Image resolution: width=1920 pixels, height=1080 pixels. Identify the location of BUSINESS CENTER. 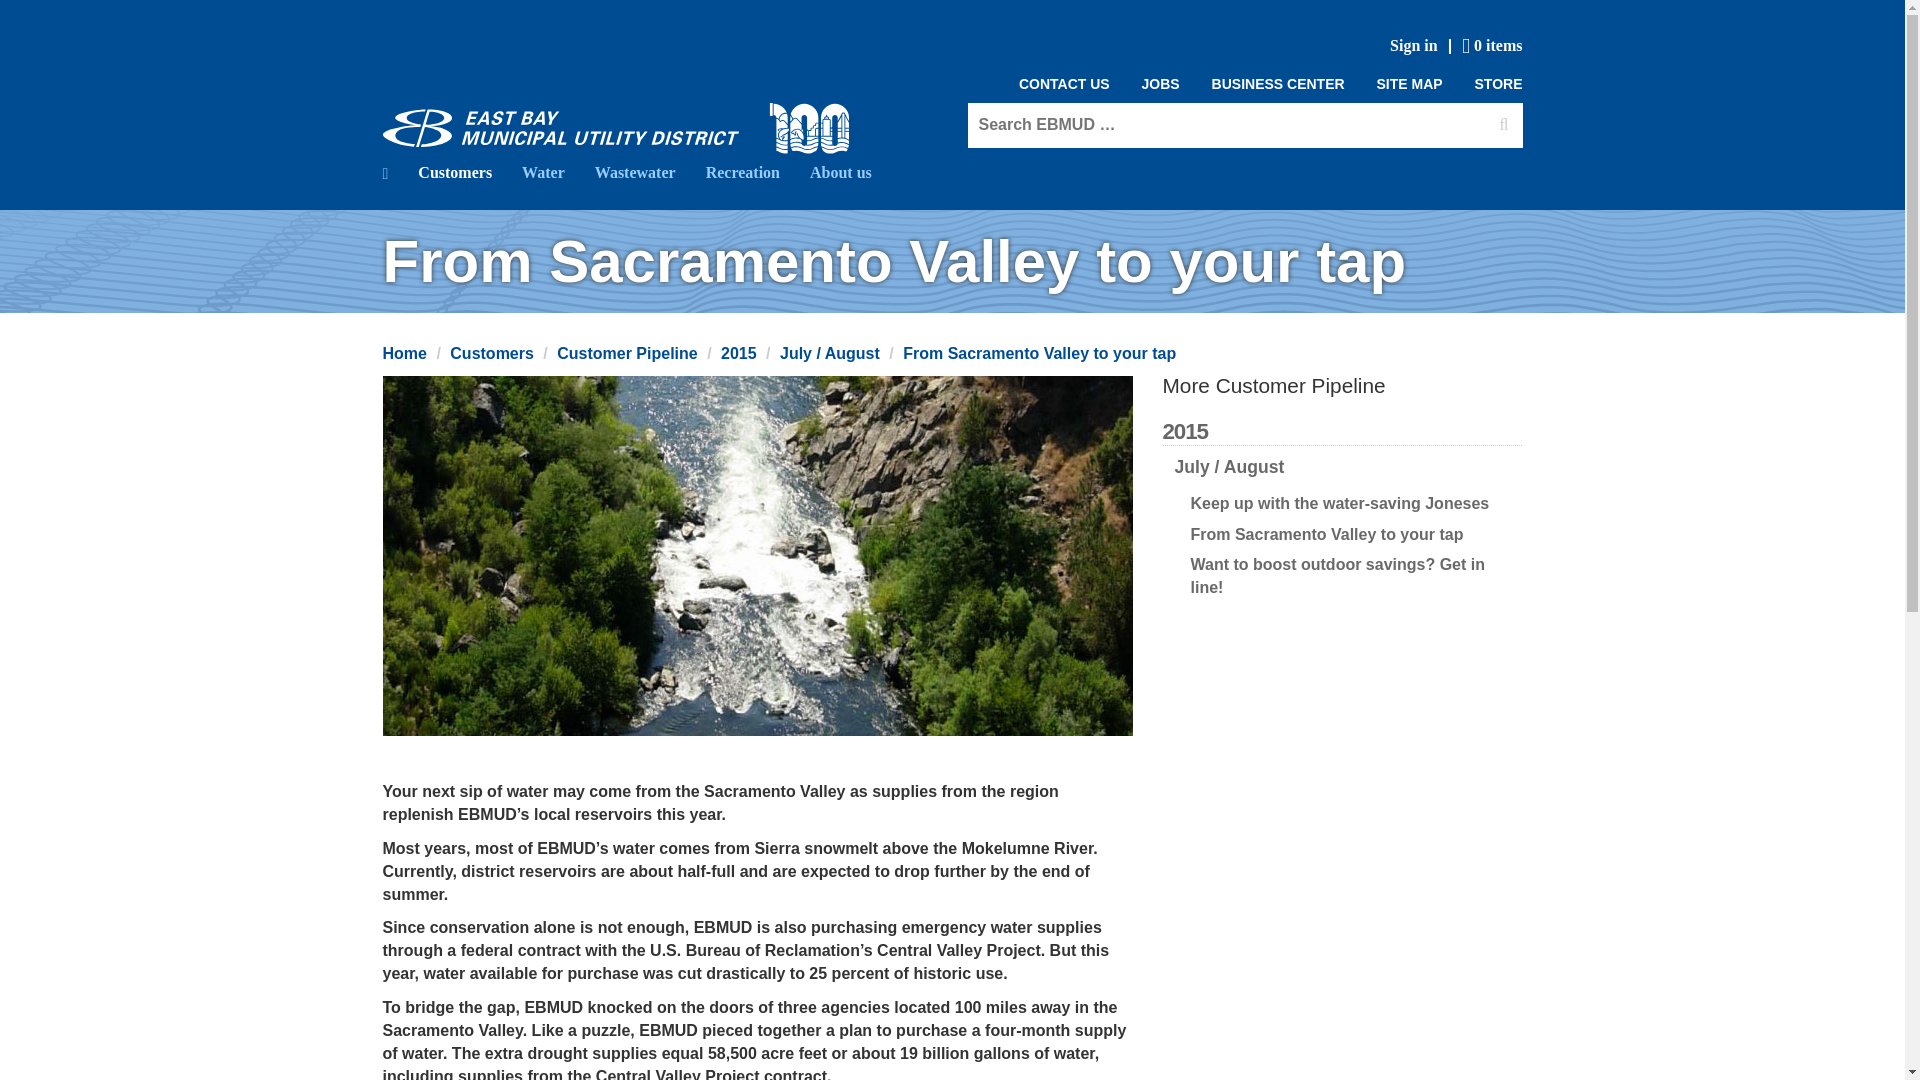
(1278, 84).